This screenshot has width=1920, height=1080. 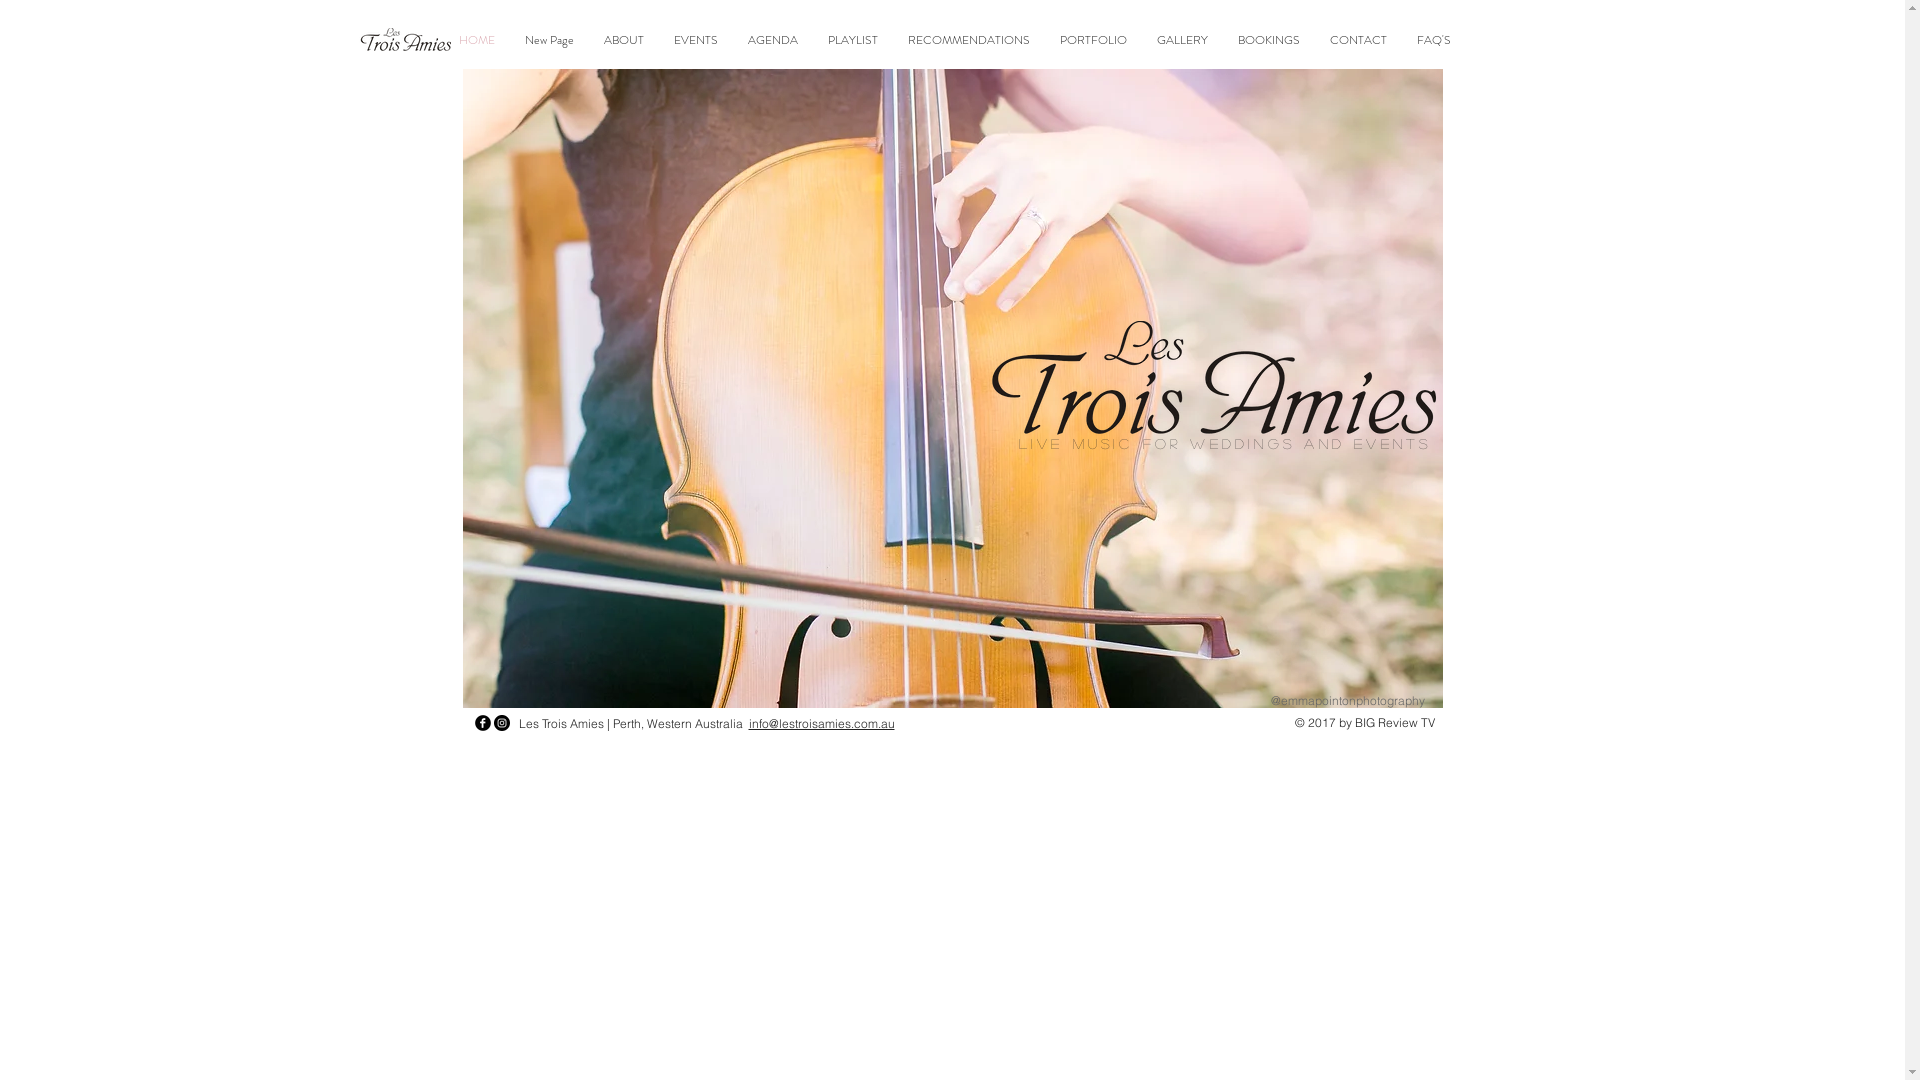 I want to click on Live music for weddings and events, so click(x=1224, y=443).